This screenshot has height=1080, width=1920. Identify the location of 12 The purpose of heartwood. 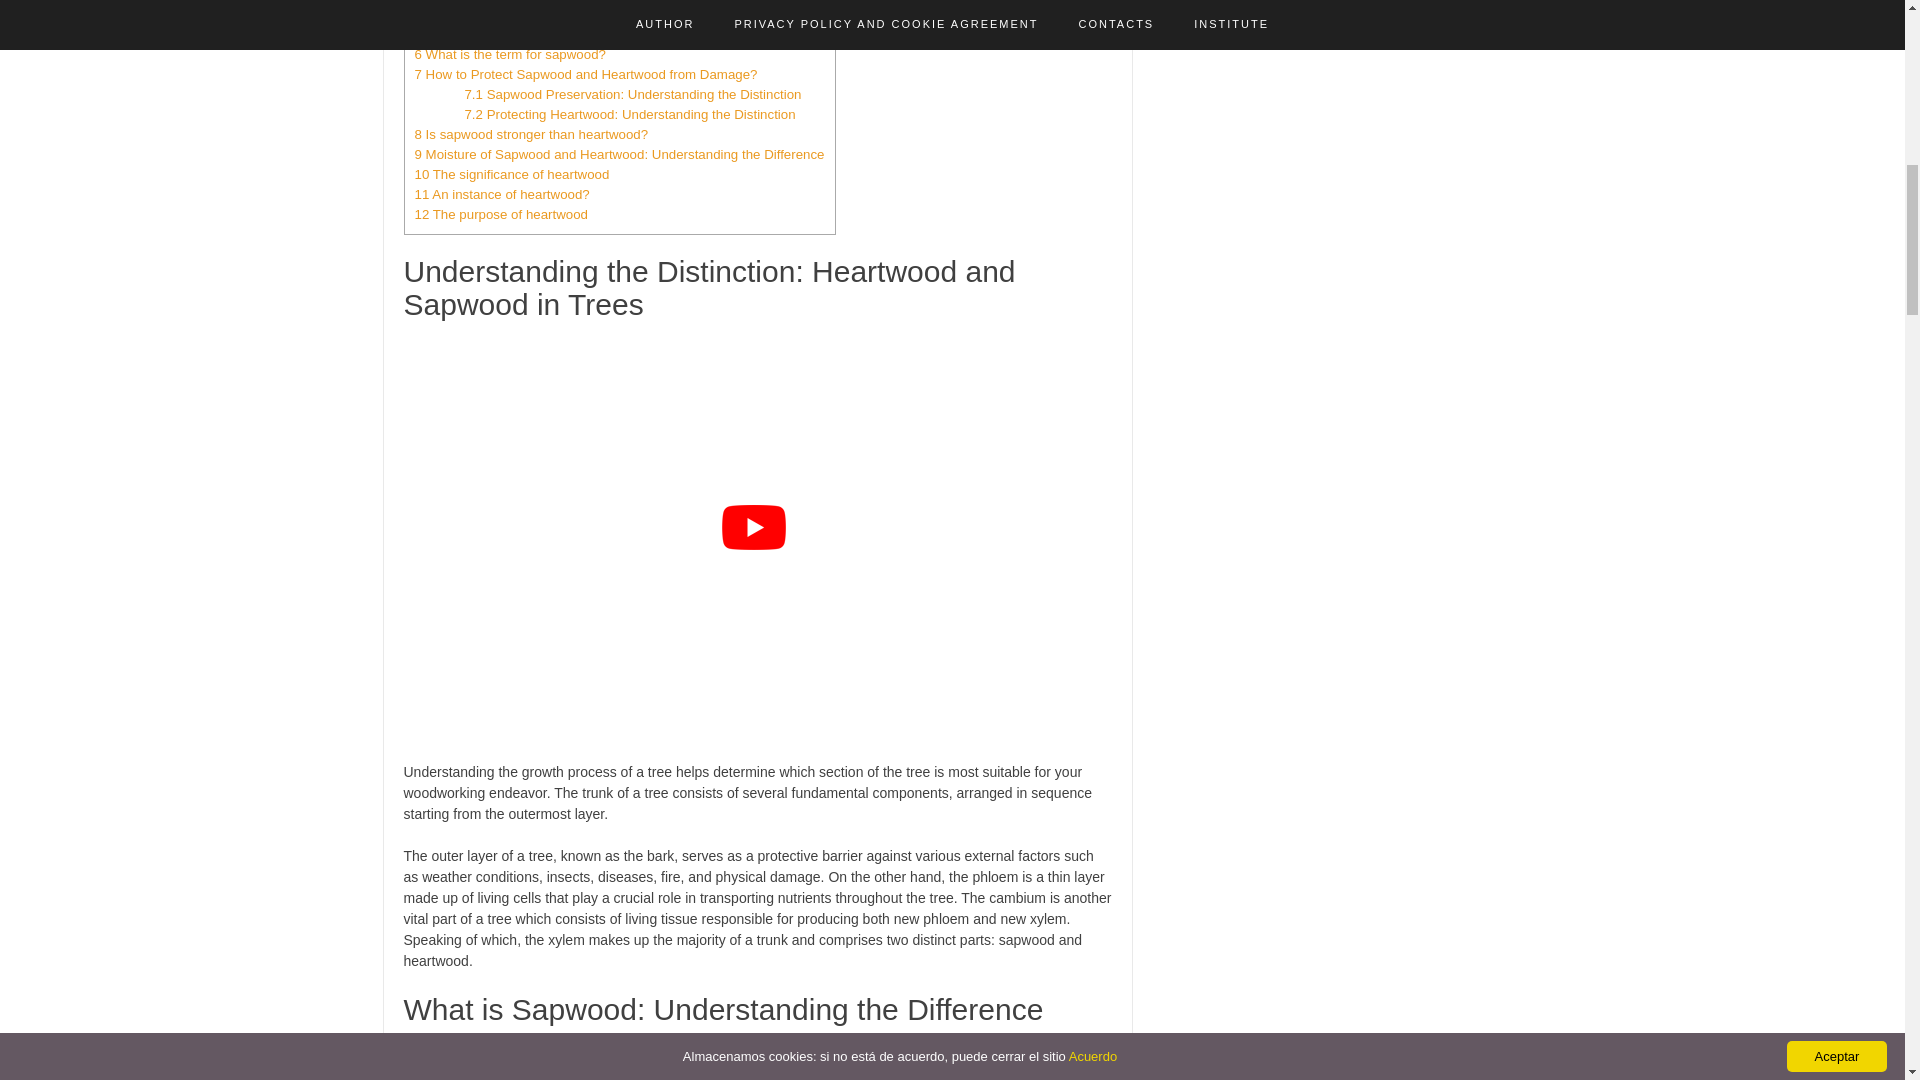
(500, 214).